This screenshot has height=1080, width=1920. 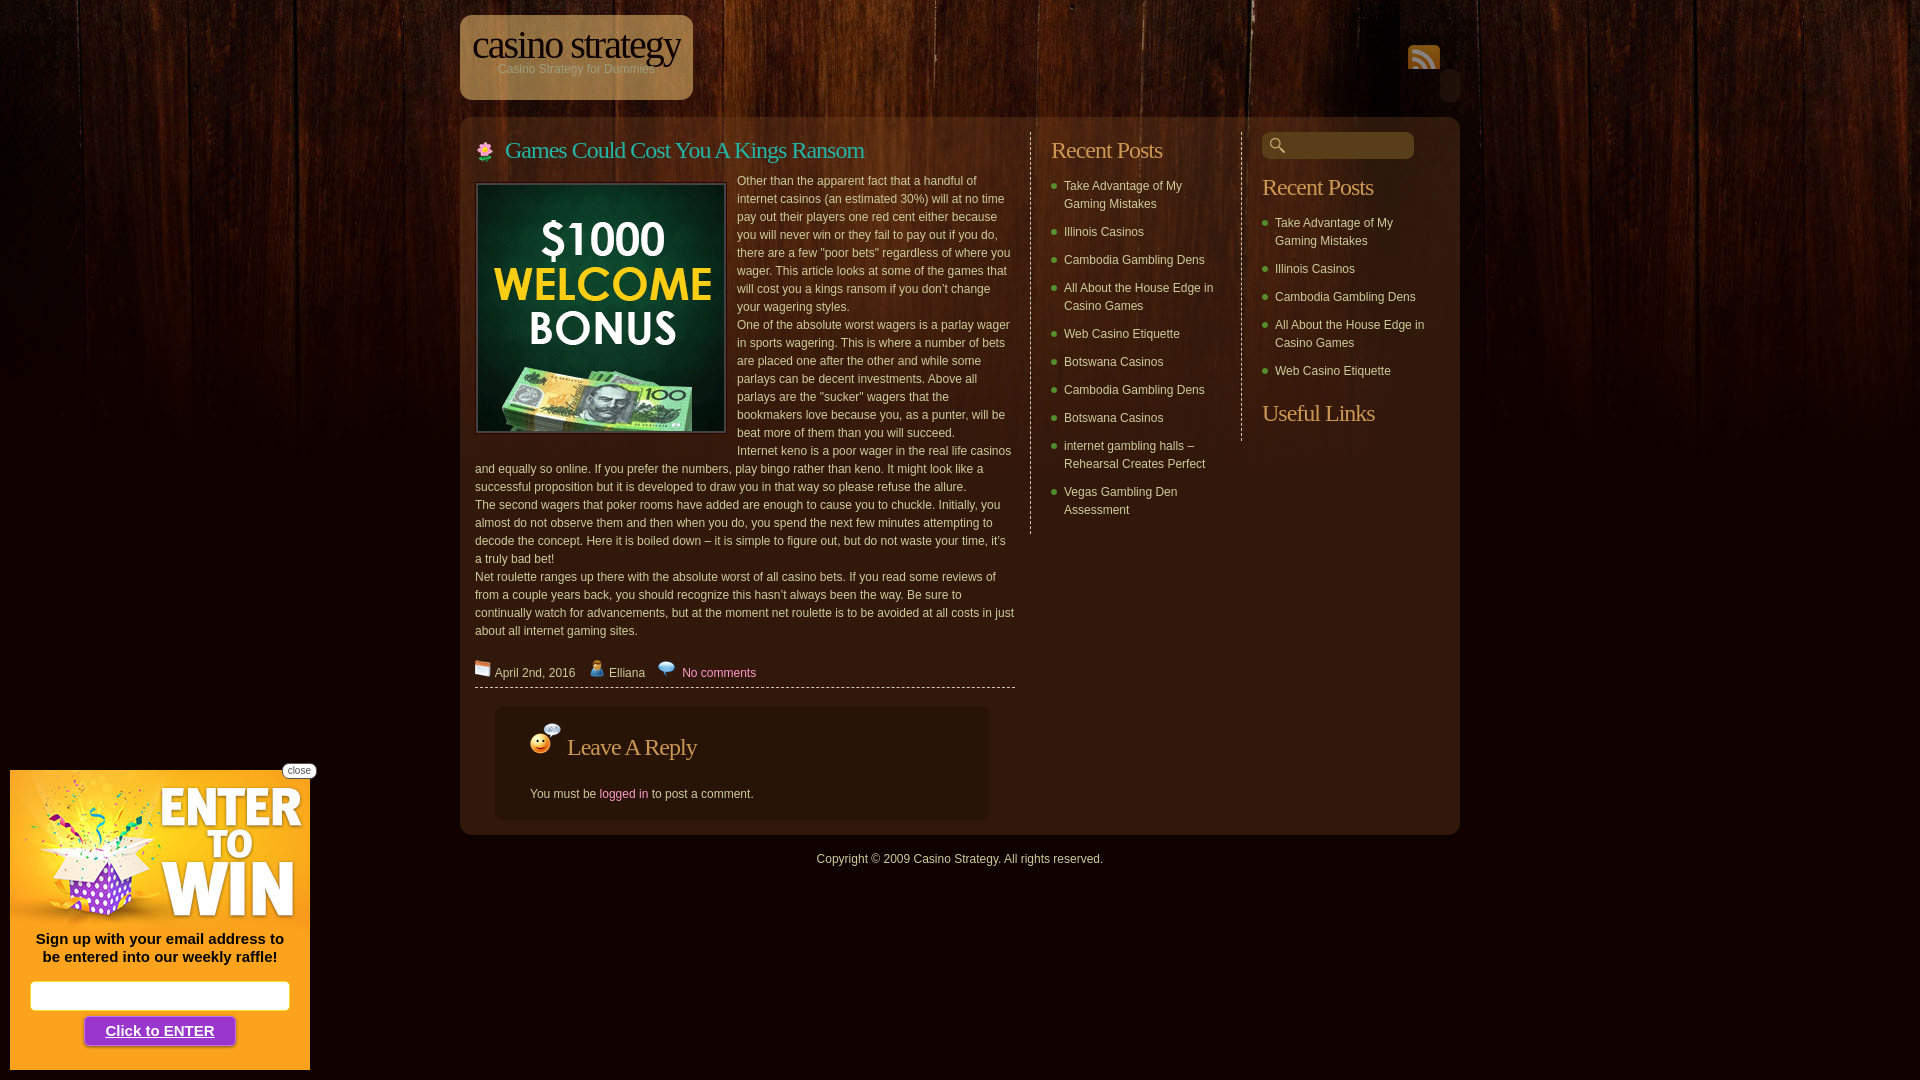 I want to click on Botswana Casinos, so click(x=1114, y=418).